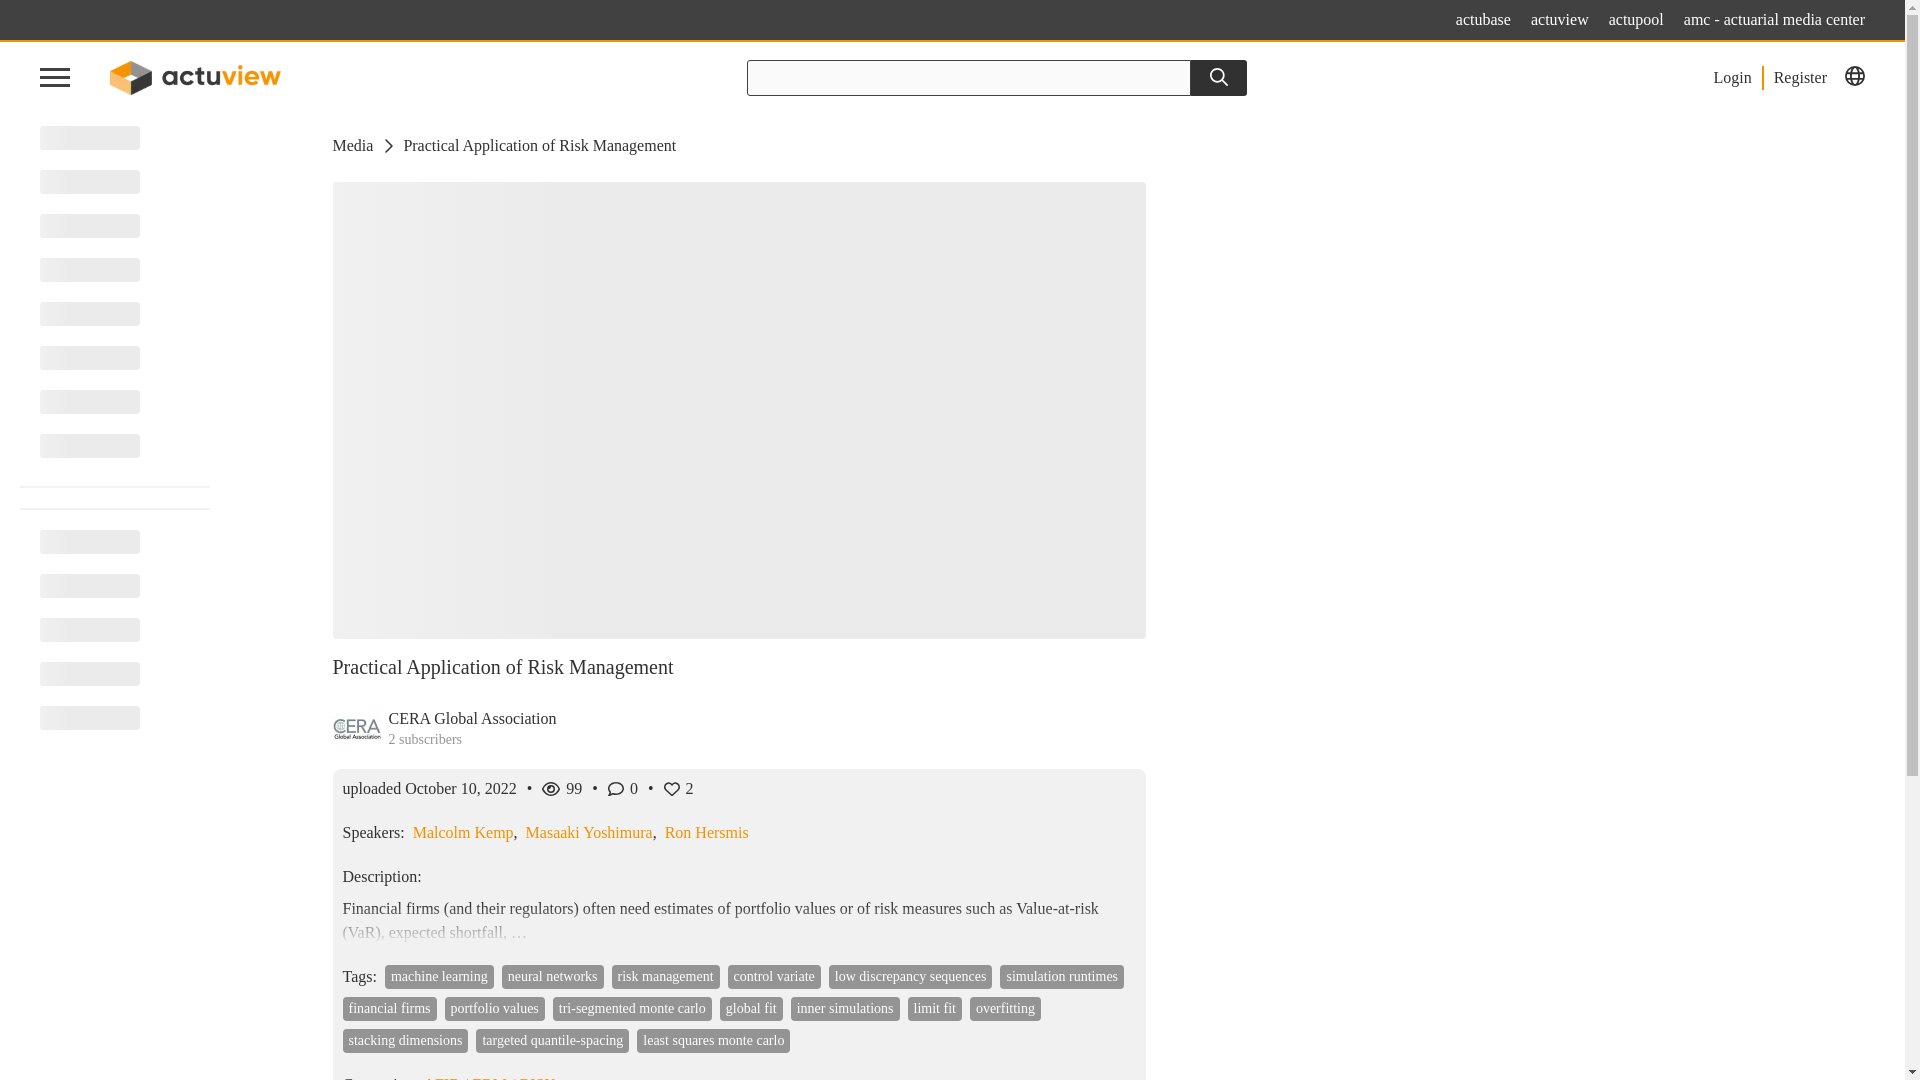 This screenshot has height=1080, width=1920. Describe the element at coordinates (632, 1008) in the screenshot. I see `tri-segmented monte carlo` at that location.